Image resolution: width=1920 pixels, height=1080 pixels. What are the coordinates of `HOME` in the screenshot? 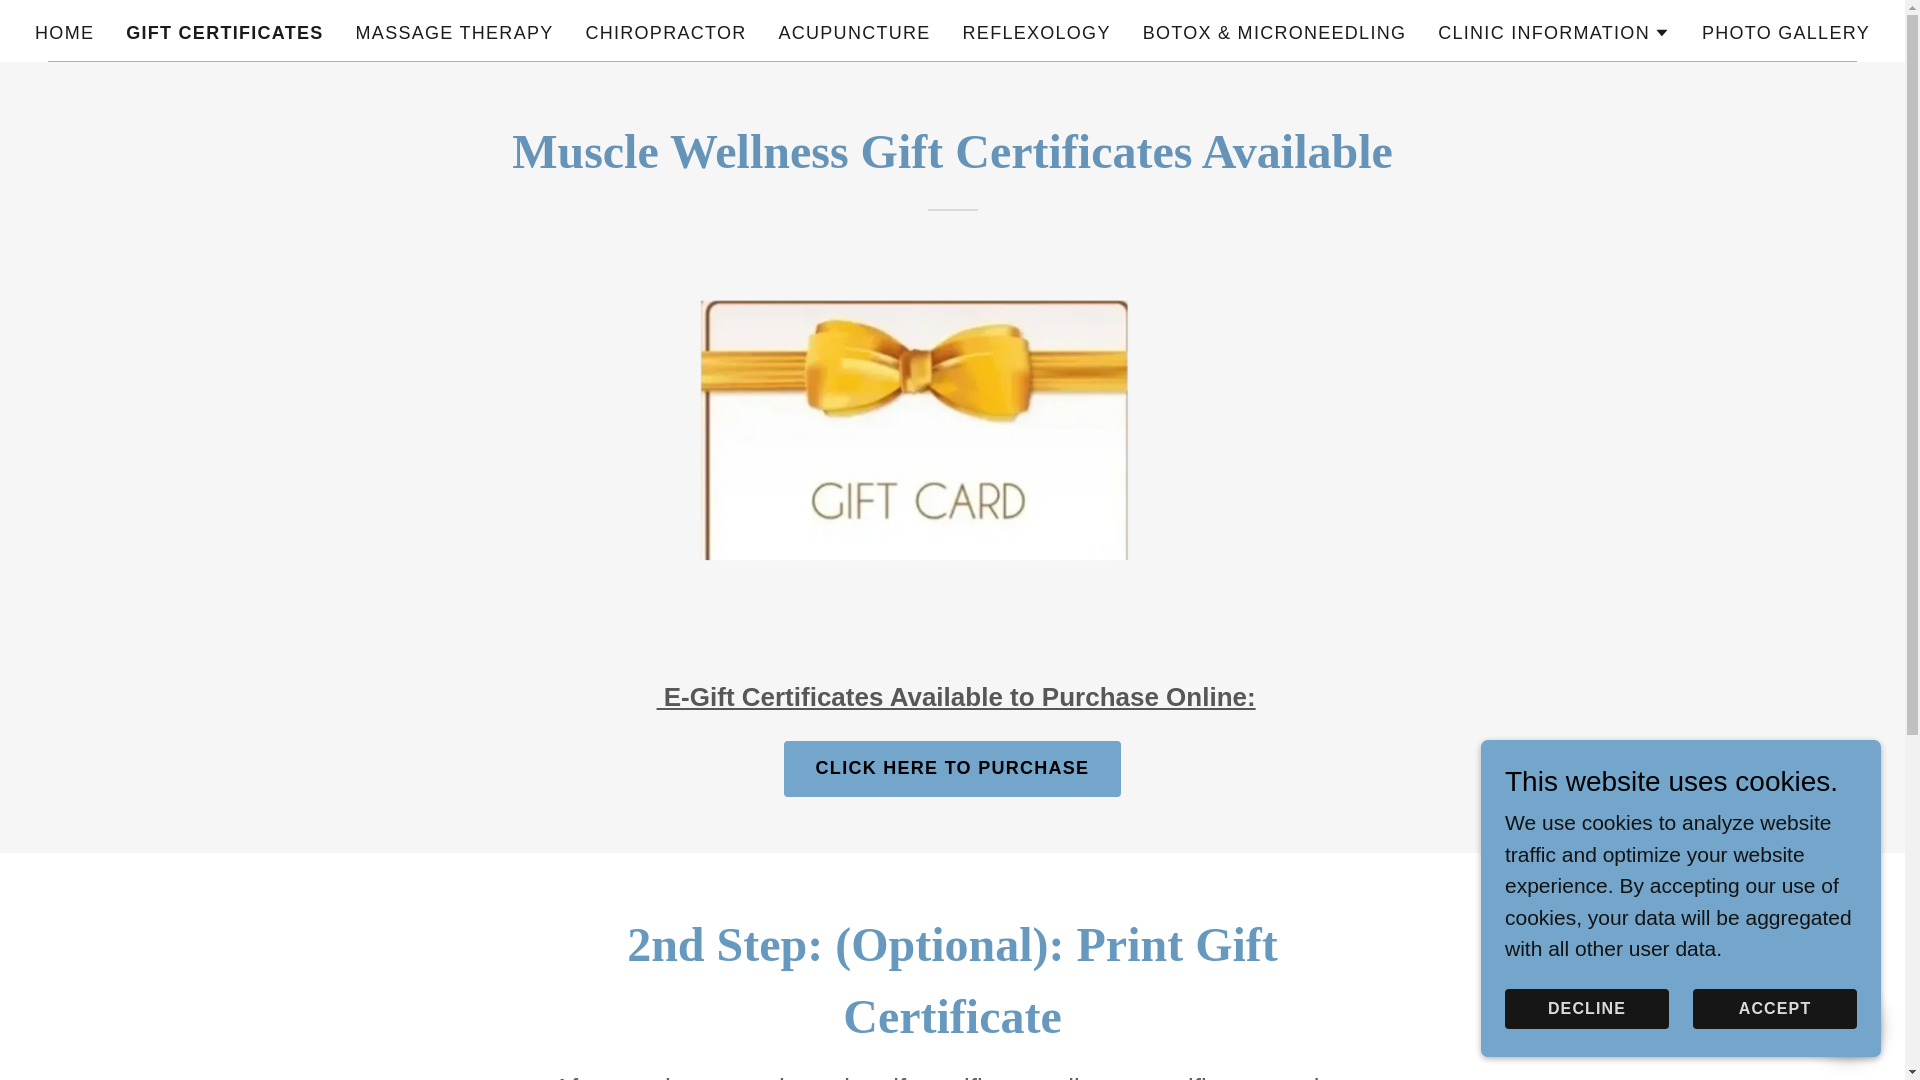 It's located at (64, 32).